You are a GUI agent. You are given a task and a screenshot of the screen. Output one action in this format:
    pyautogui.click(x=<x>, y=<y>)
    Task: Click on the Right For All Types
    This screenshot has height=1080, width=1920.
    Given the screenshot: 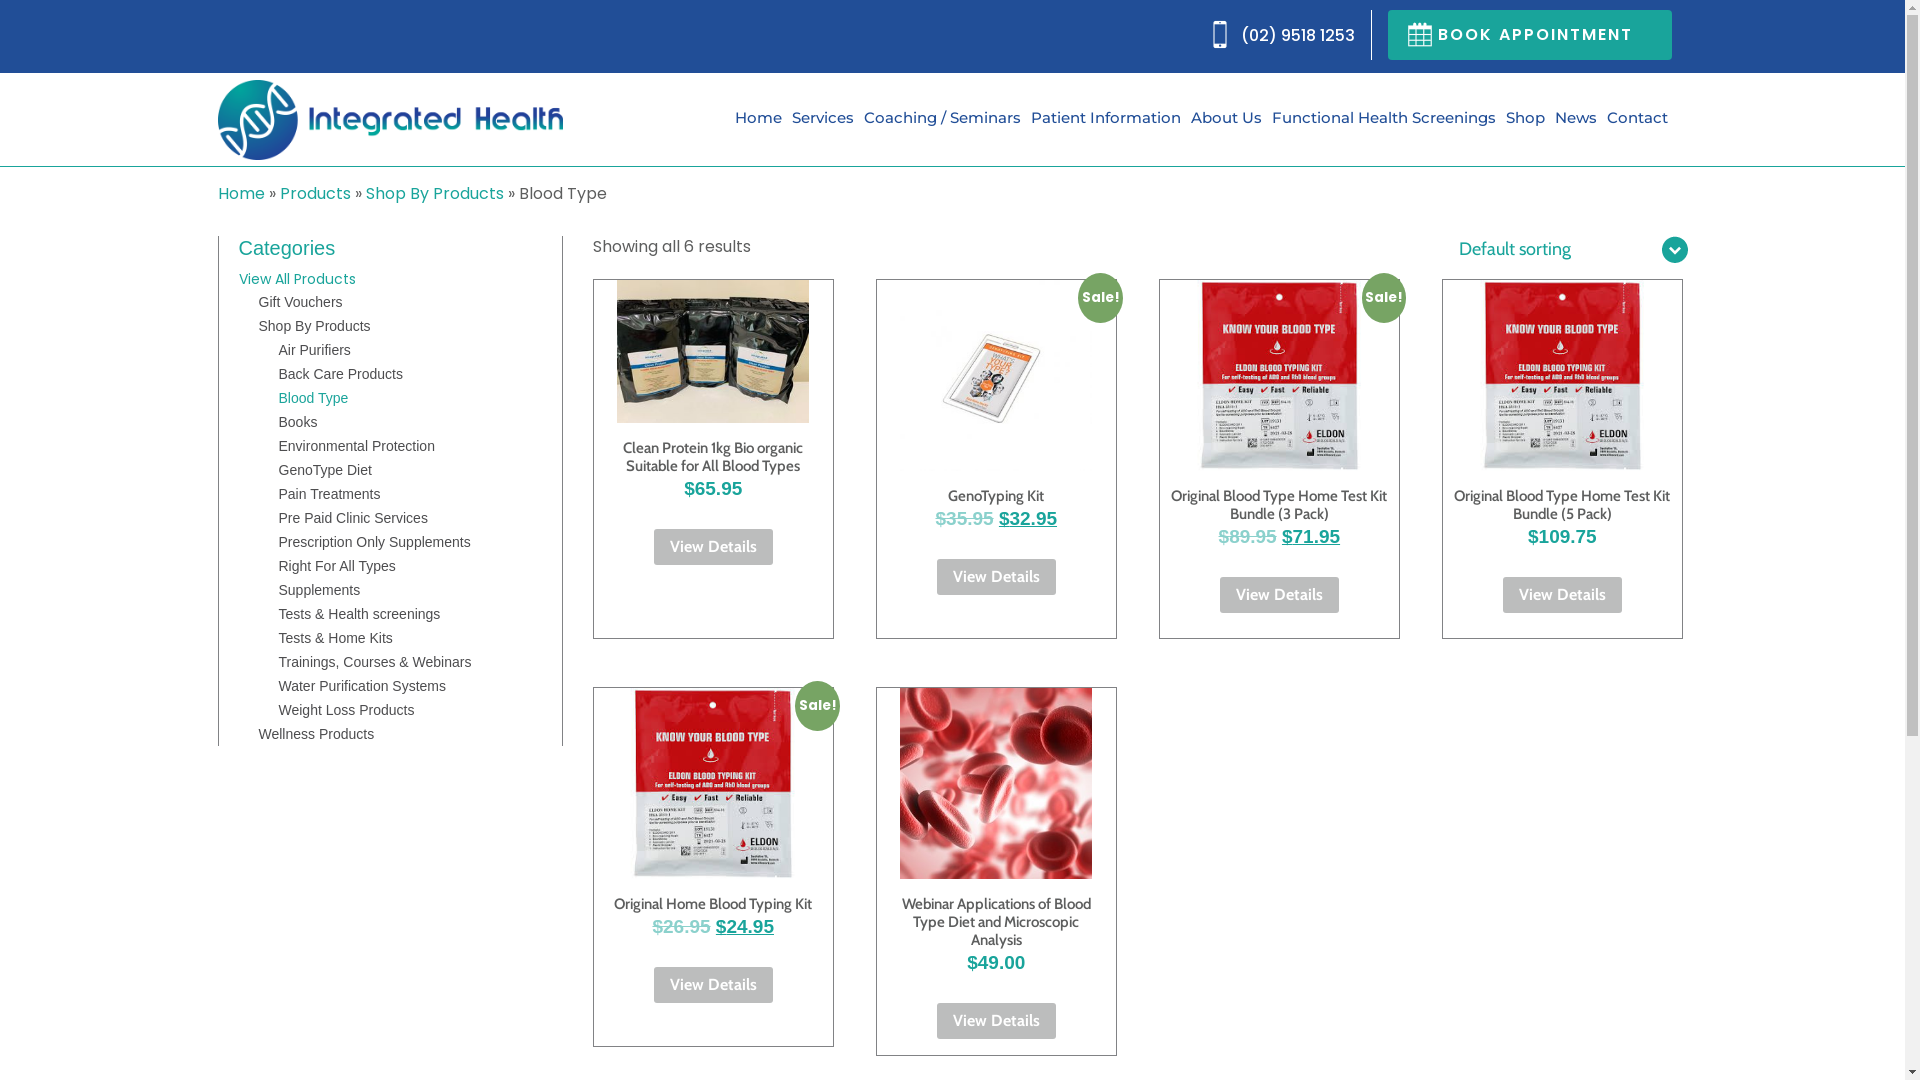 What is the action you would take?
    pyautogui.click(x=336, y=566)
    